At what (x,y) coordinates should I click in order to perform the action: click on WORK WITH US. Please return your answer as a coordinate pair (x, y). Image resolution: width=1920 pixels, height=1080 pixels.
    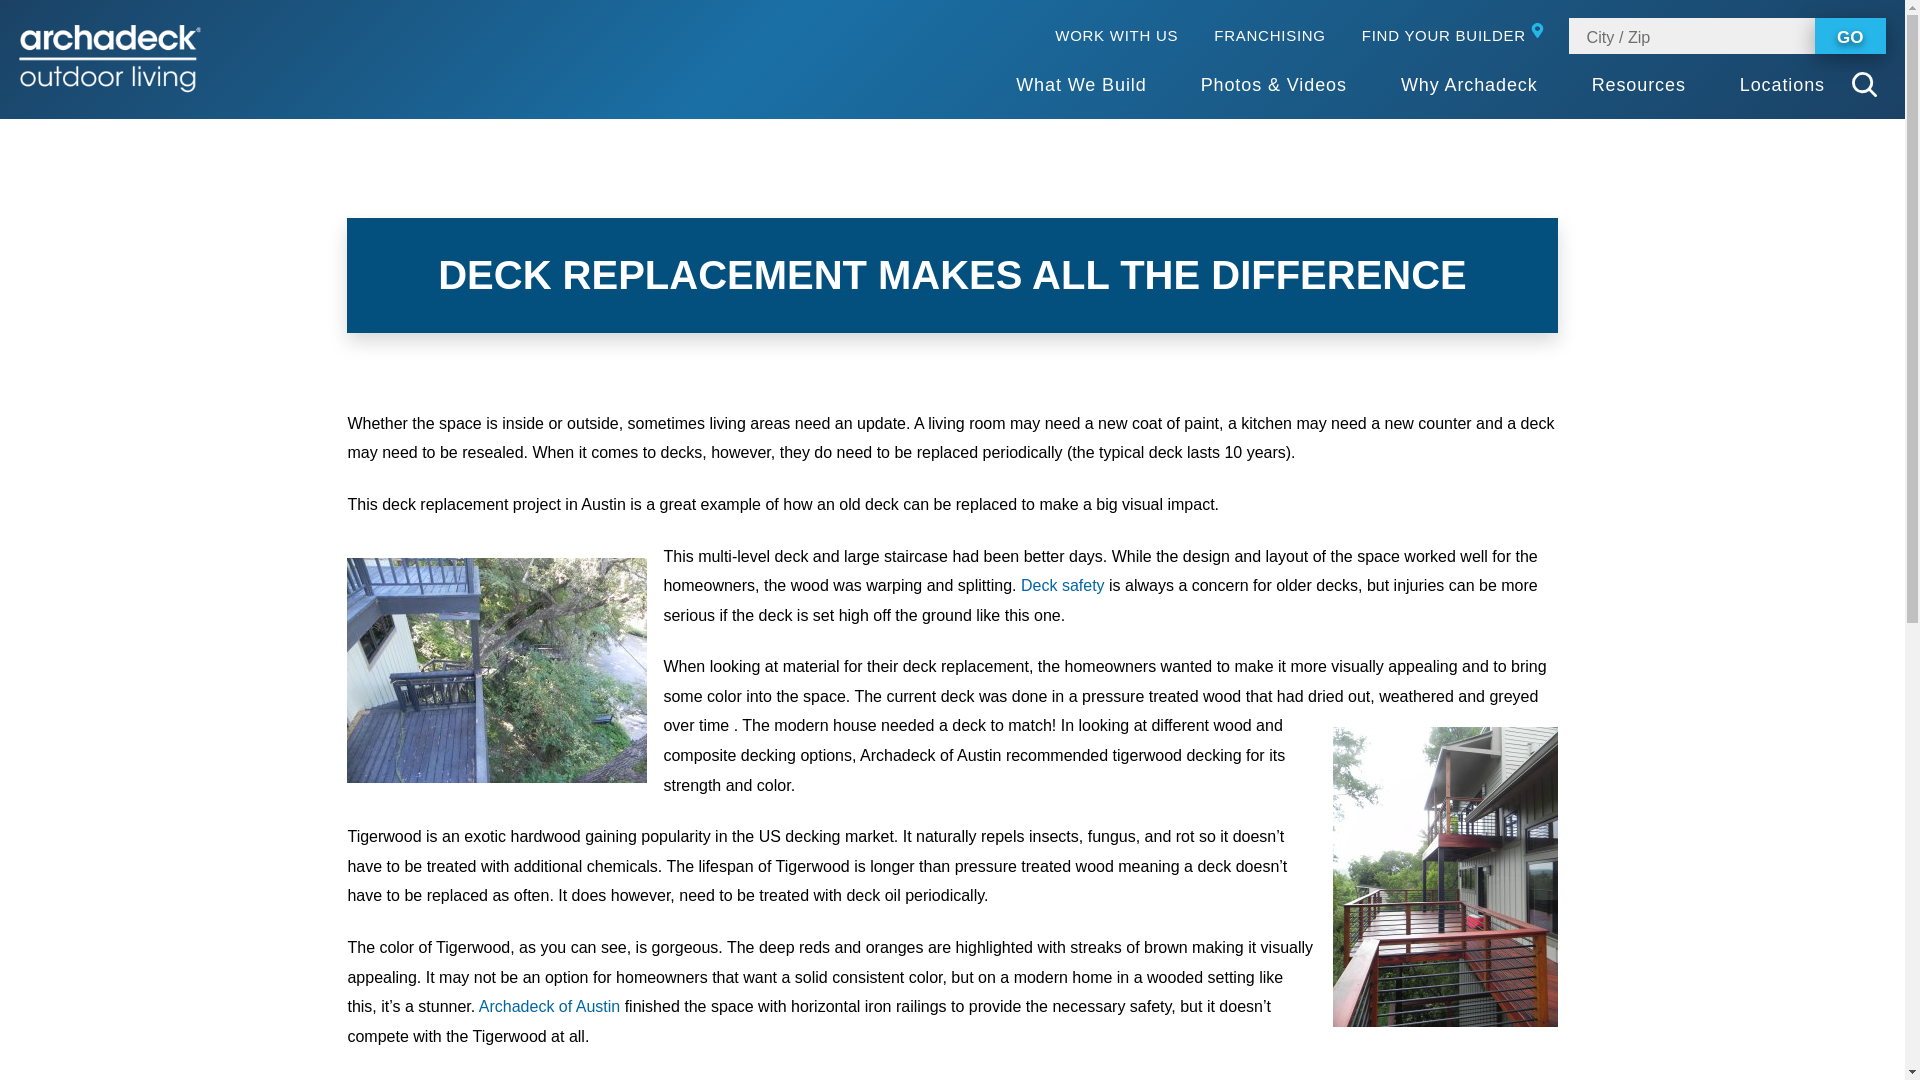
    Looking at the image, I should click on (1116, 36).